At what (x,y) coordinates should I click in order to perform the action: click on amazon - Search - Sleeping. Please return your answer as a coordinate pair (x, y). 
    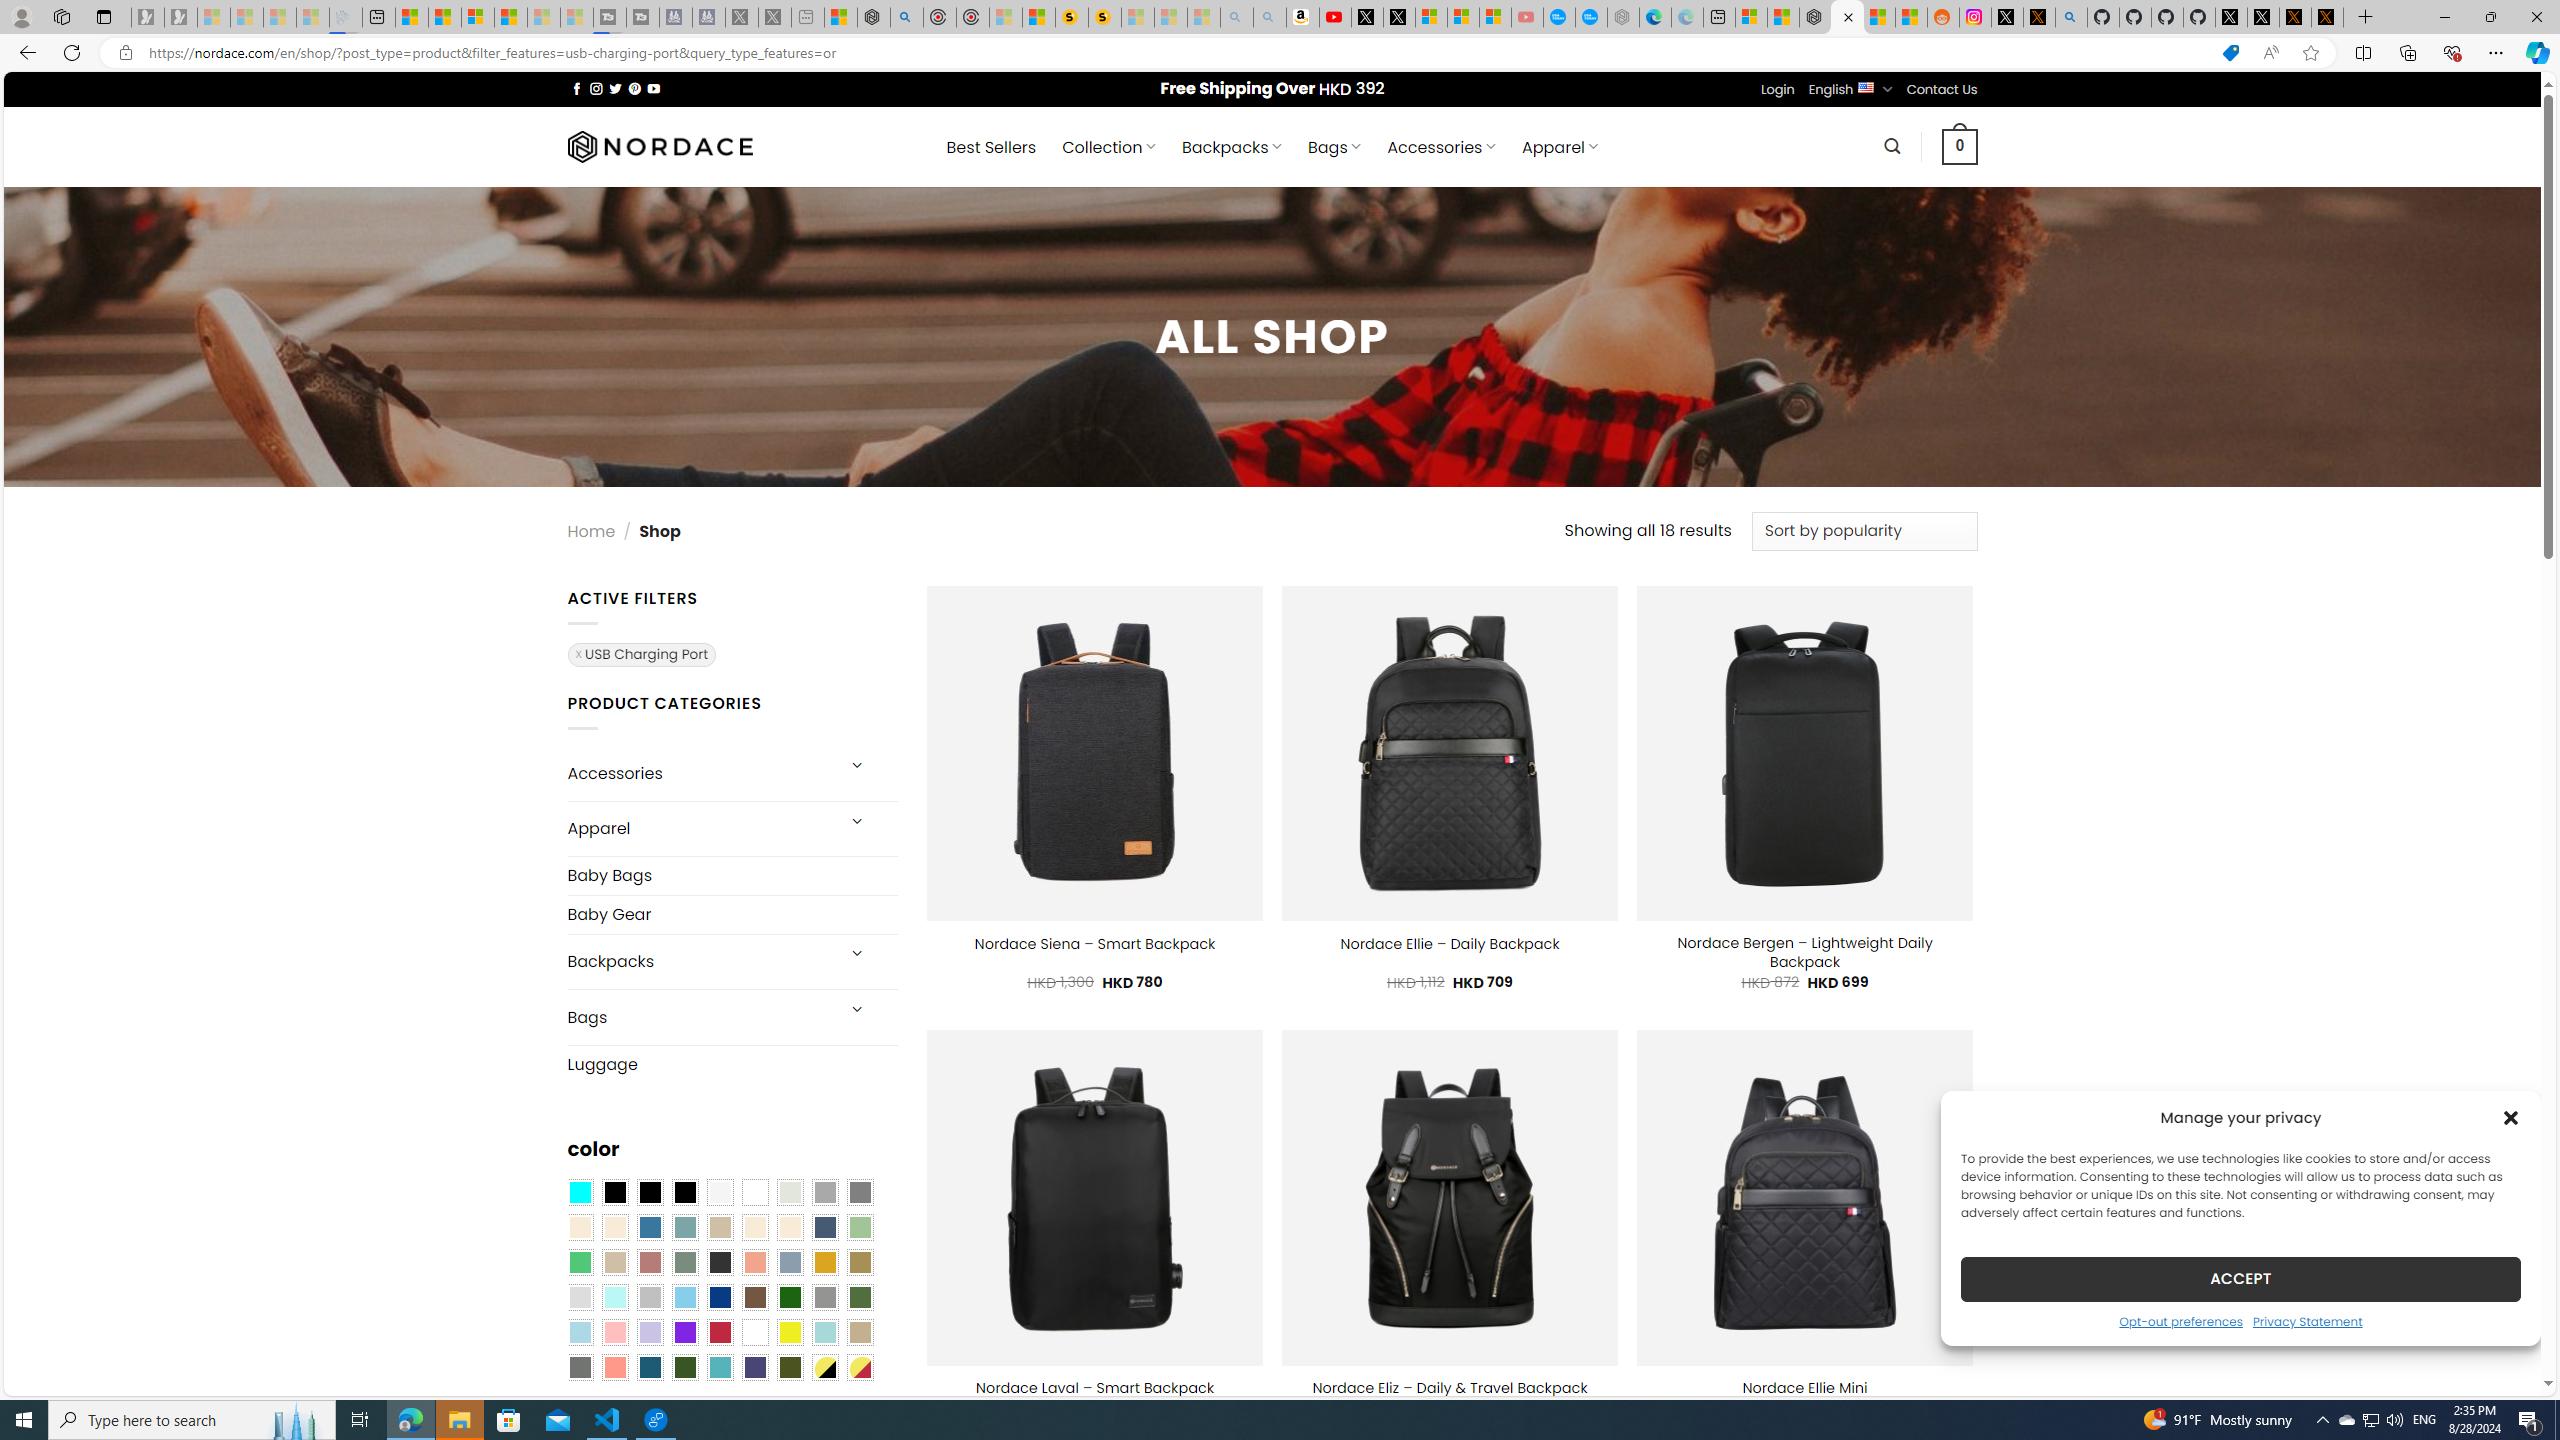
    Looking at the image, I should click on (1236, 17).